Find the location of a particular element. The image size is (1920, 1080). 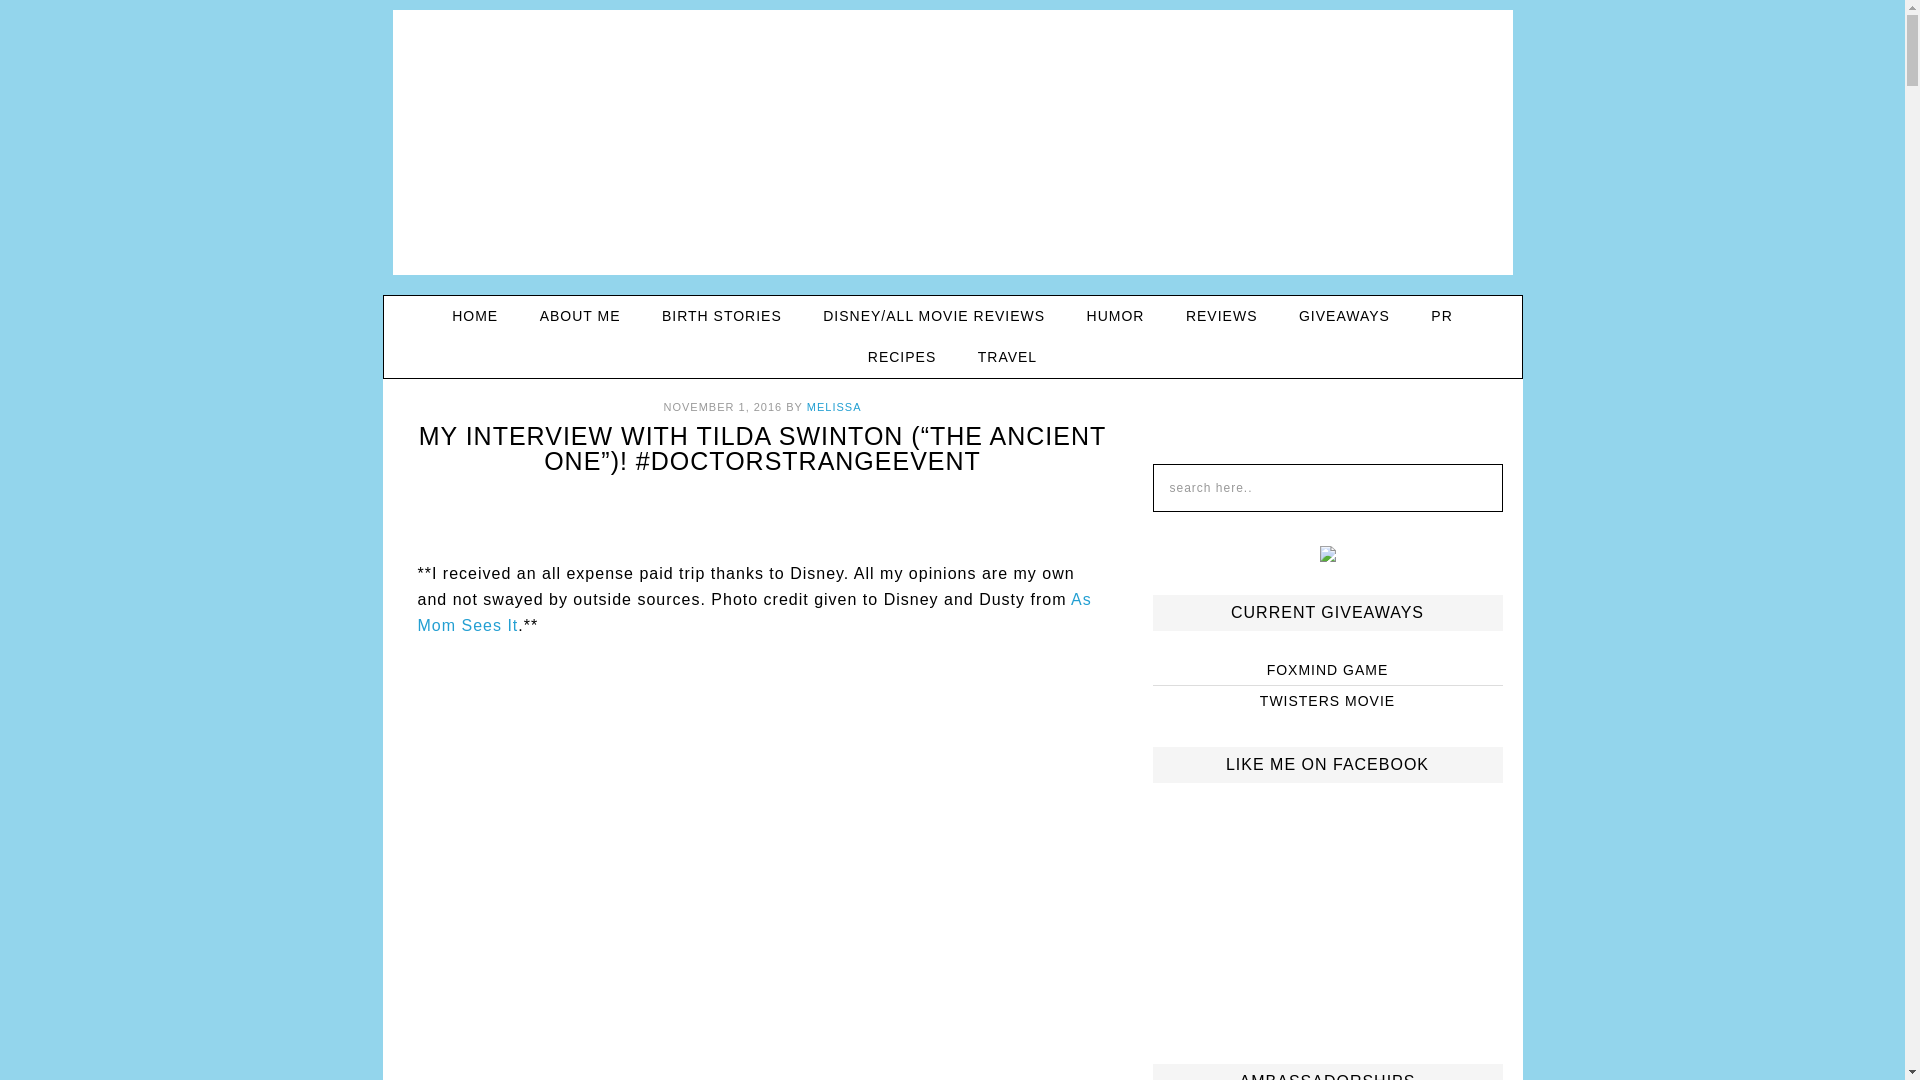

THE MOMMYHOOD CHRONICLES is located at coordinates (953, 149).